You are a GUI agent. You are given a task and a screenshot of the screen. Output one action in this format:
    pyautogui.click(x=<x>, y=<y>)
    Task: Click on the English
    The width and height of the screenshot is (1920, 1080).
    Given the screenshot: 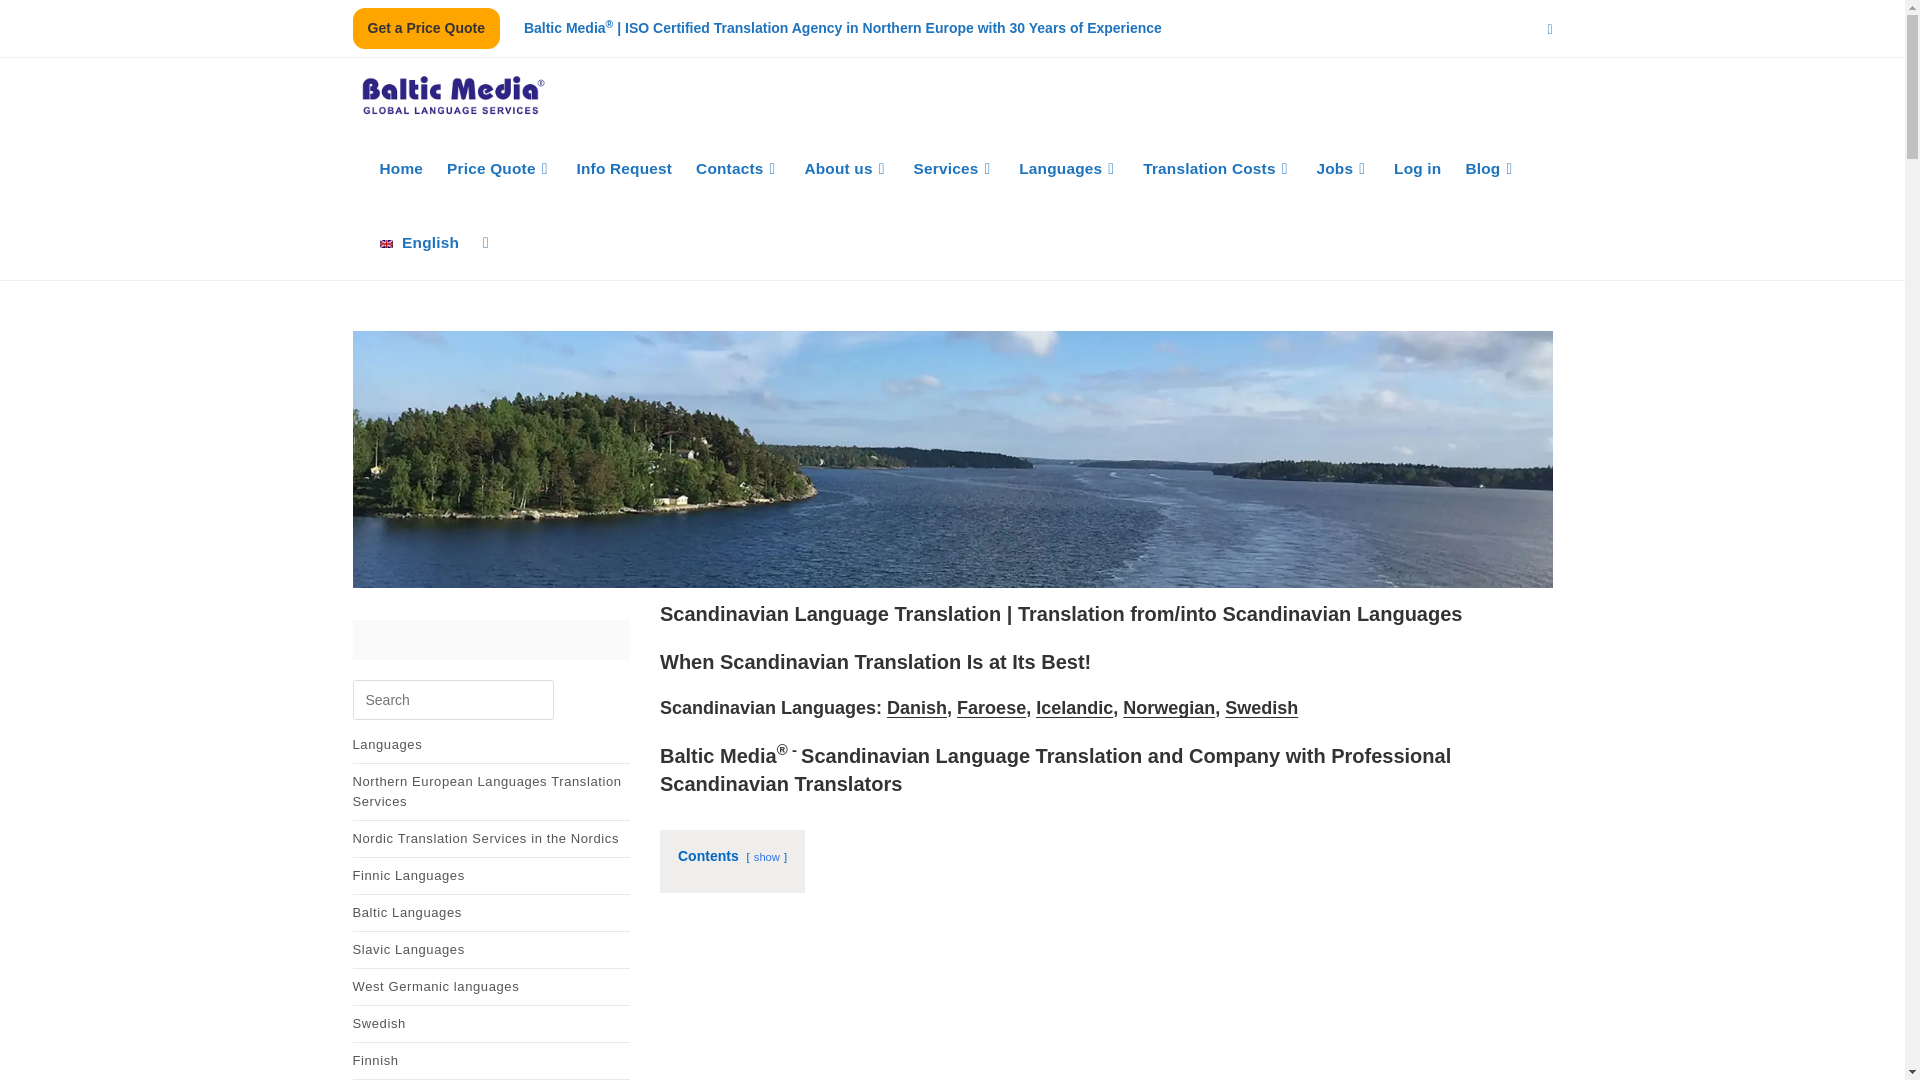 What is the action you would take?
    pyautogui.click(x=420, y=242)
    